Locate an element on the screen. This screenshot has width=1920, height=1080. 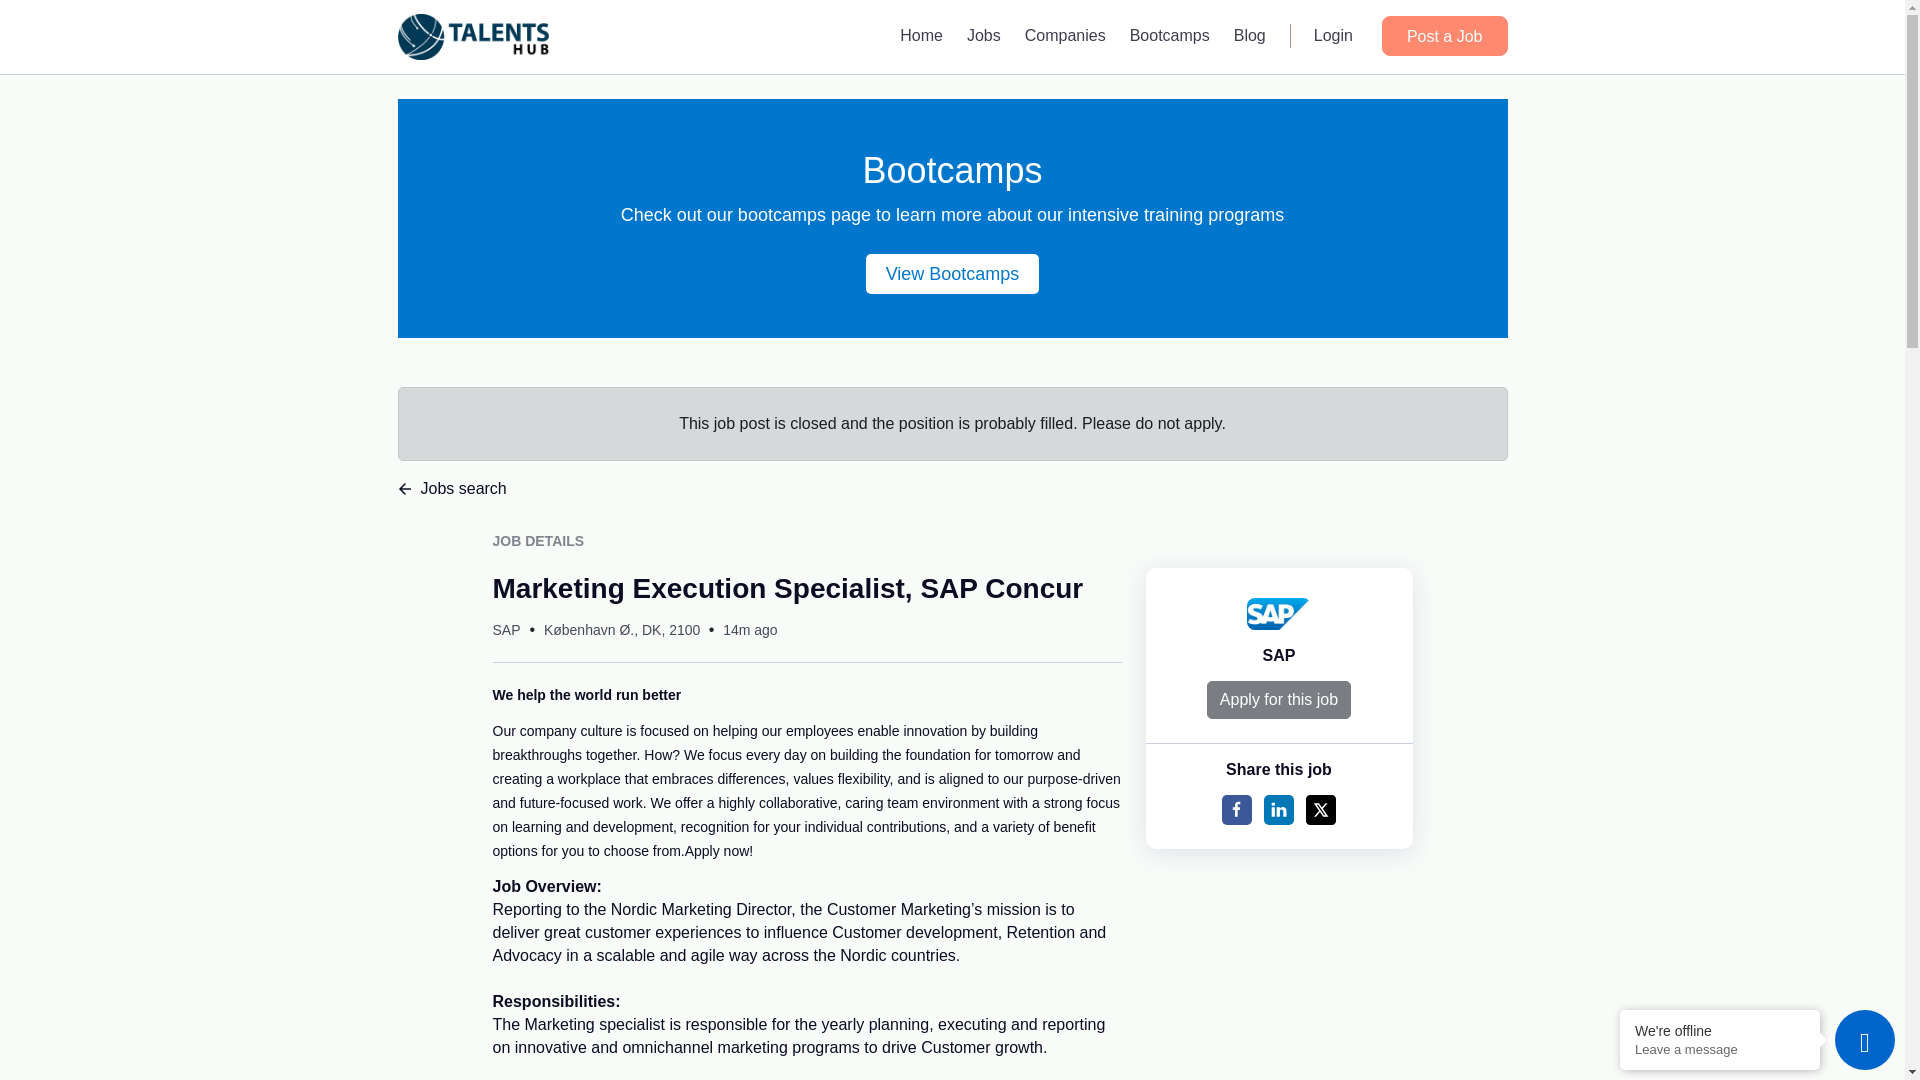
Blog is located at coordinates (1250, 35).